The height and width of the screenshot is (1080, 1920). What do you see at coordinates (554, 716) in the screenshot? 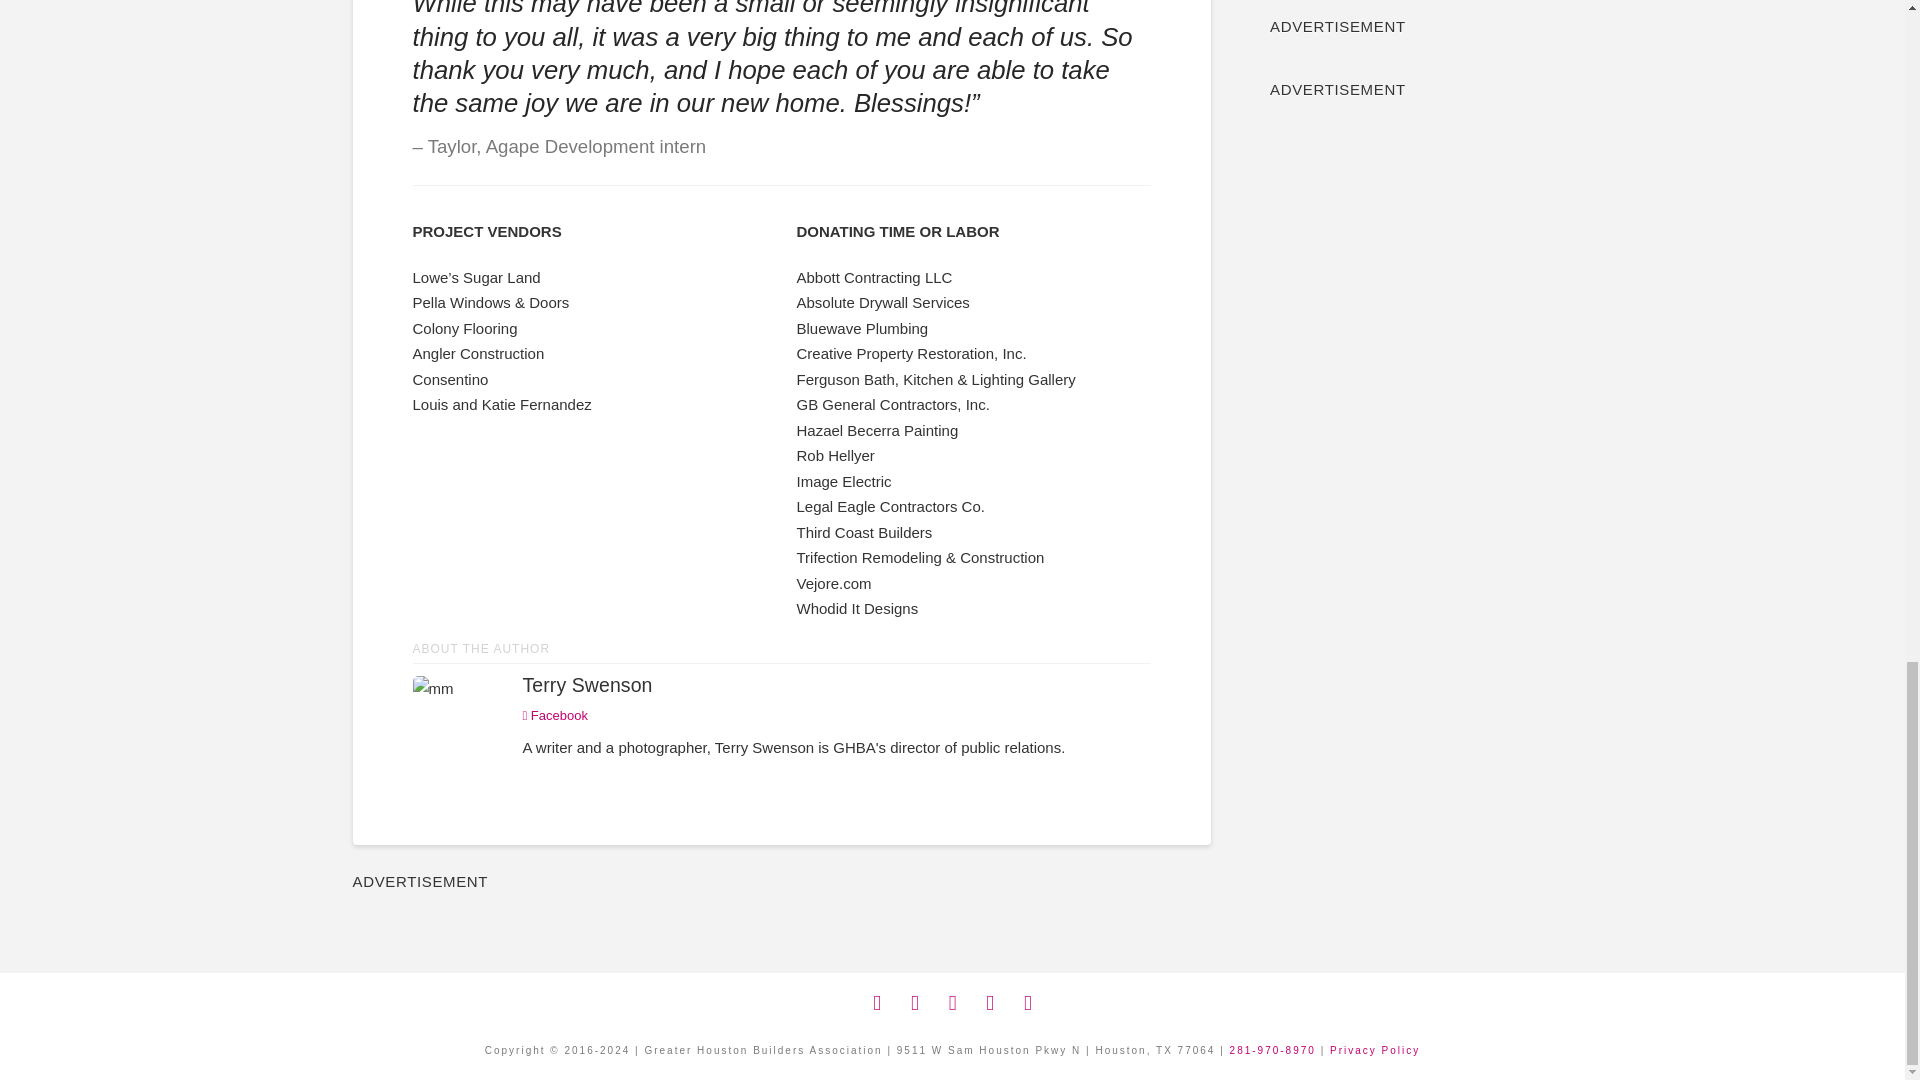
I see `Visit the Facebook Profile for Terry Swenson` at bounding box center [554, 716].